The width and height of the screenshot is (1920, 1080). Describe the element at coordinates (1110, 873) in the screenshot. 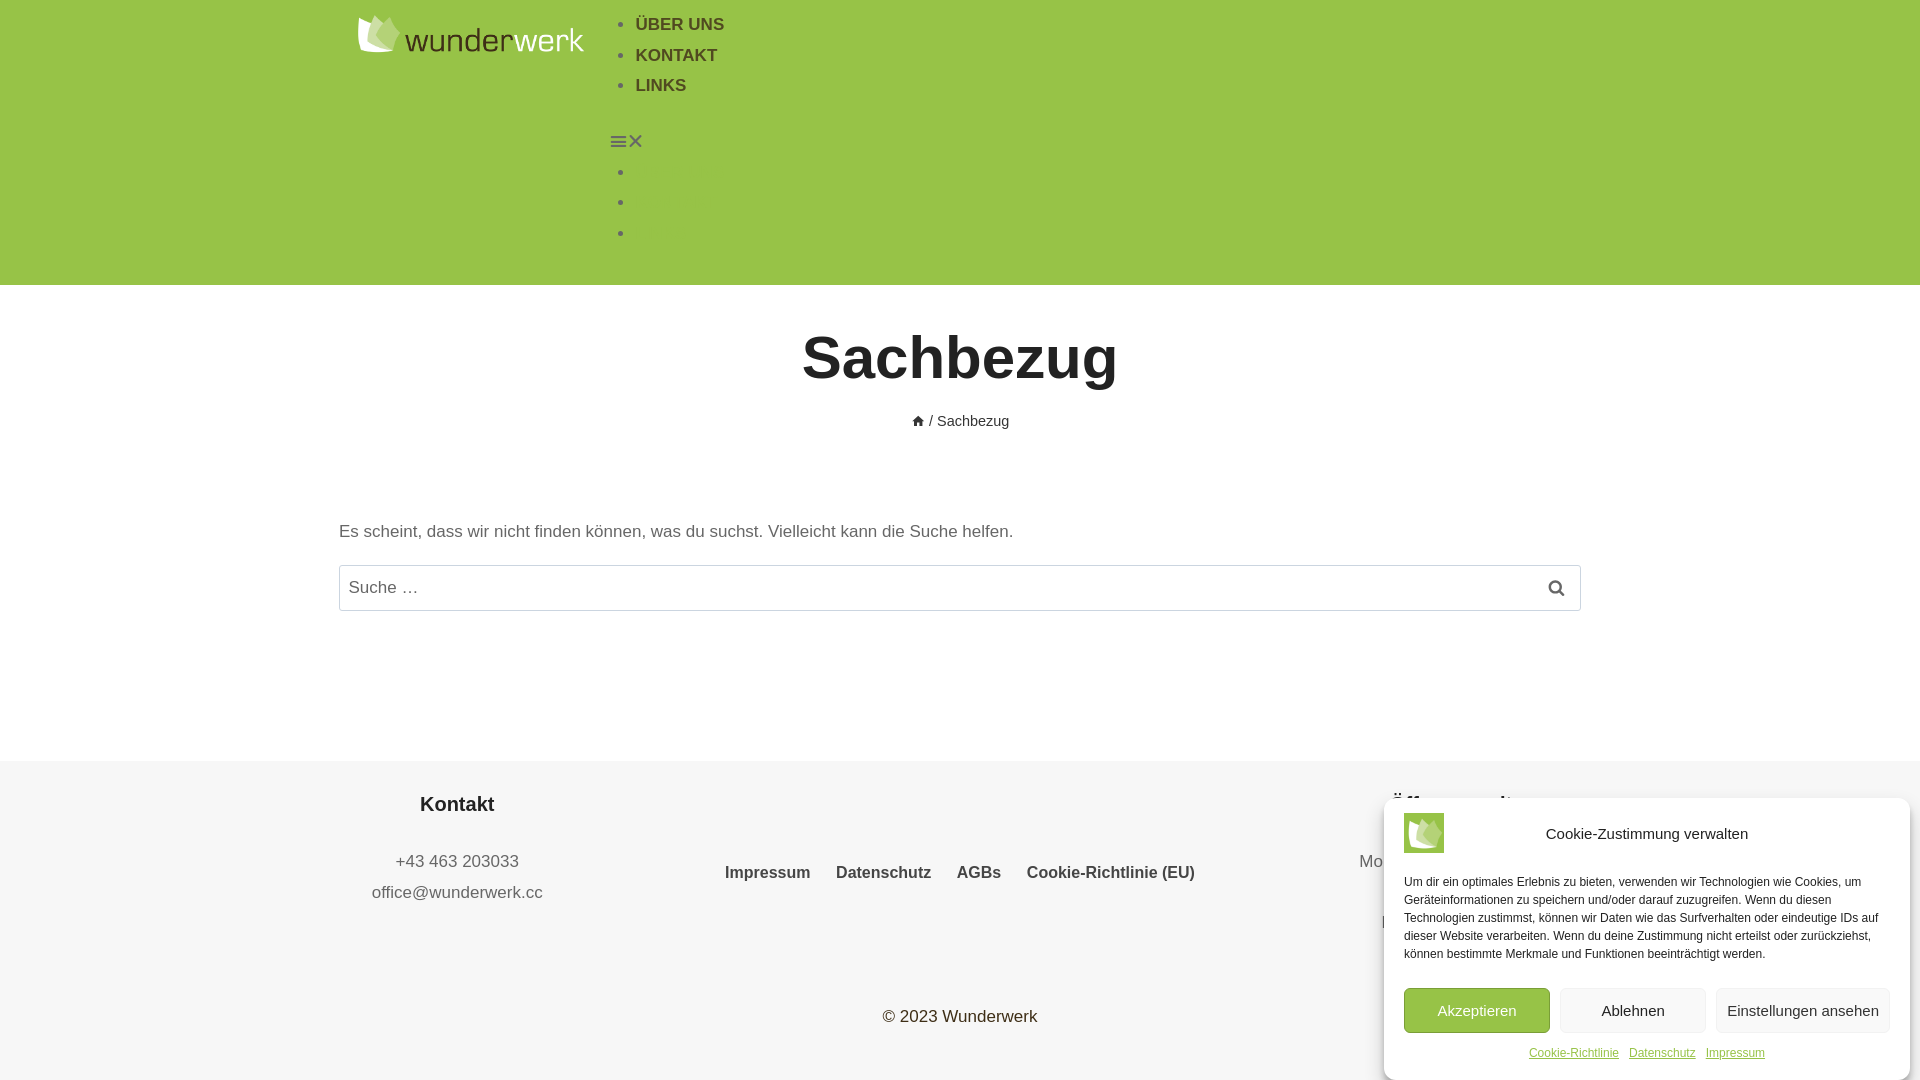

I see `Cookie-Richtlinie (EU)` at that location.